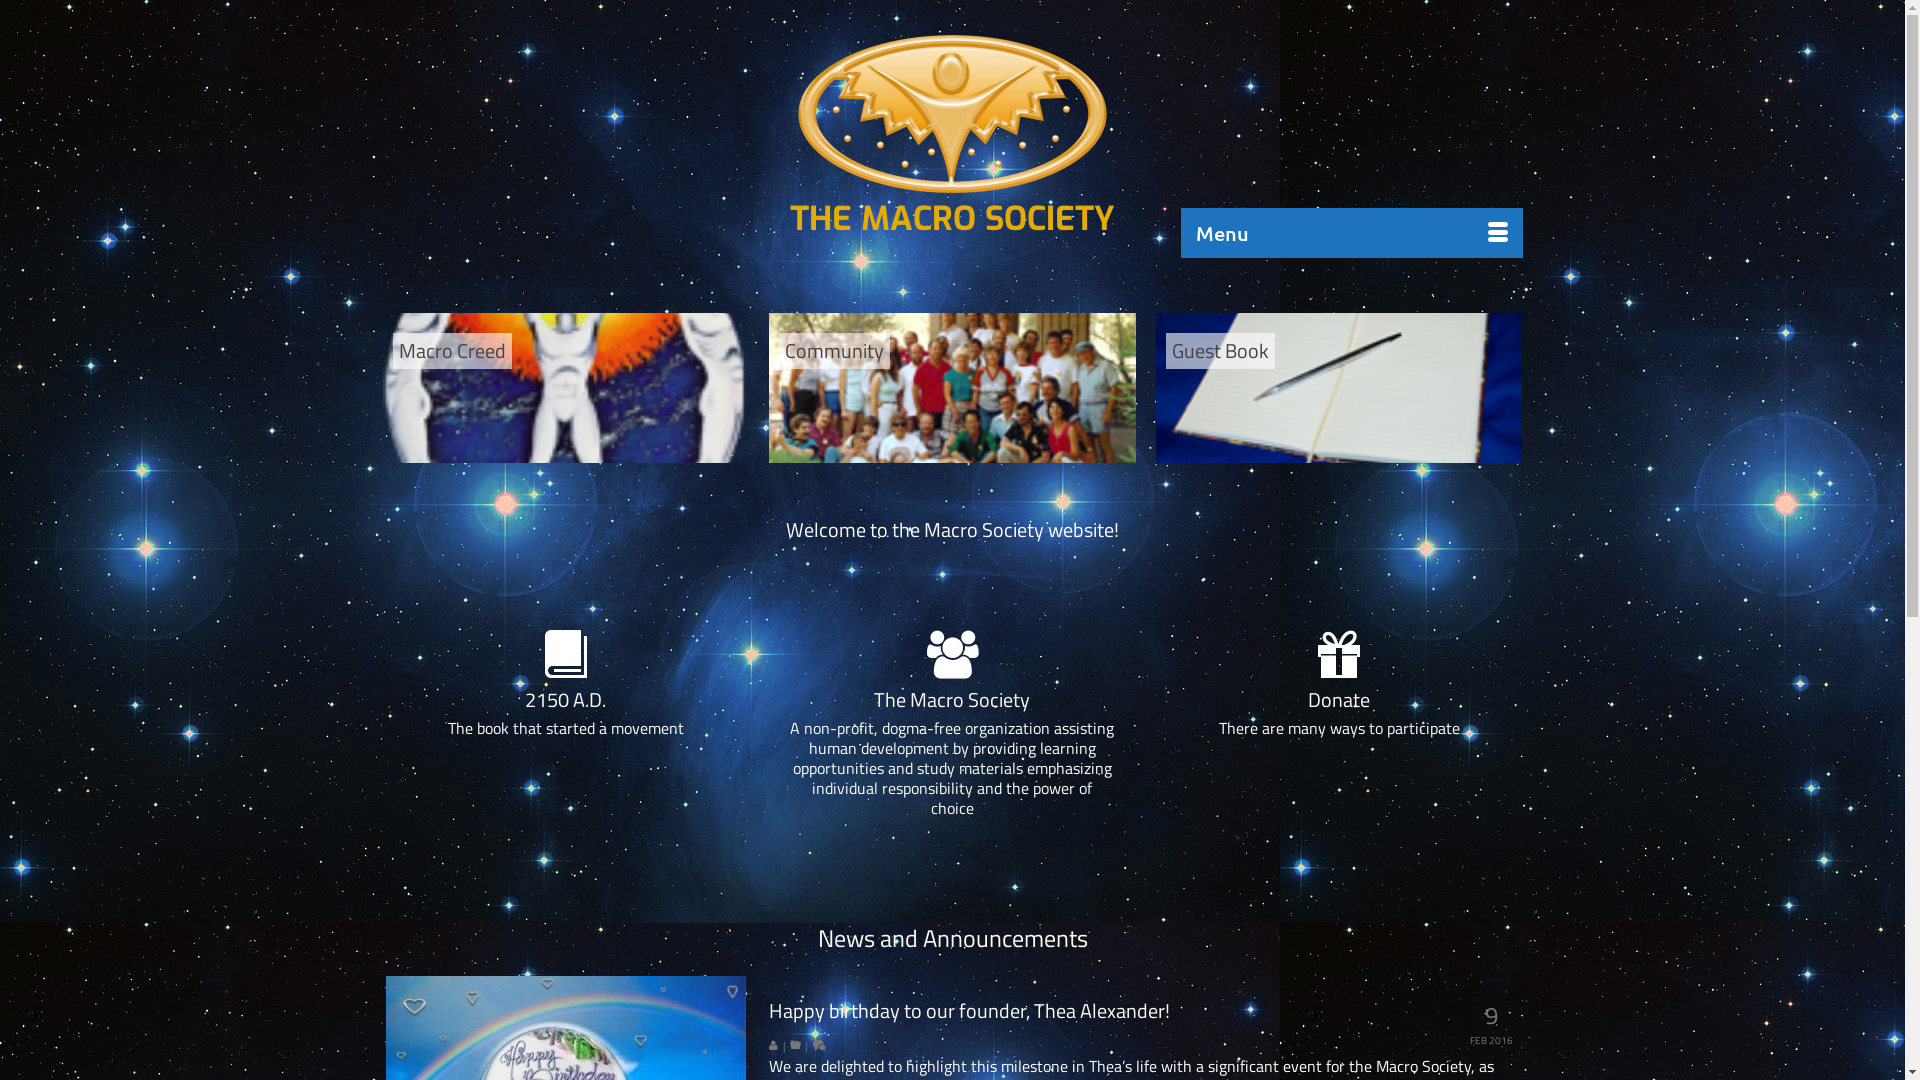 The height and width of the screenshot is (1080, 1920). What do you see at coordinates (566, 388) in the screenshot?
I see `Macro Creed` at bounding box center [566, 388].